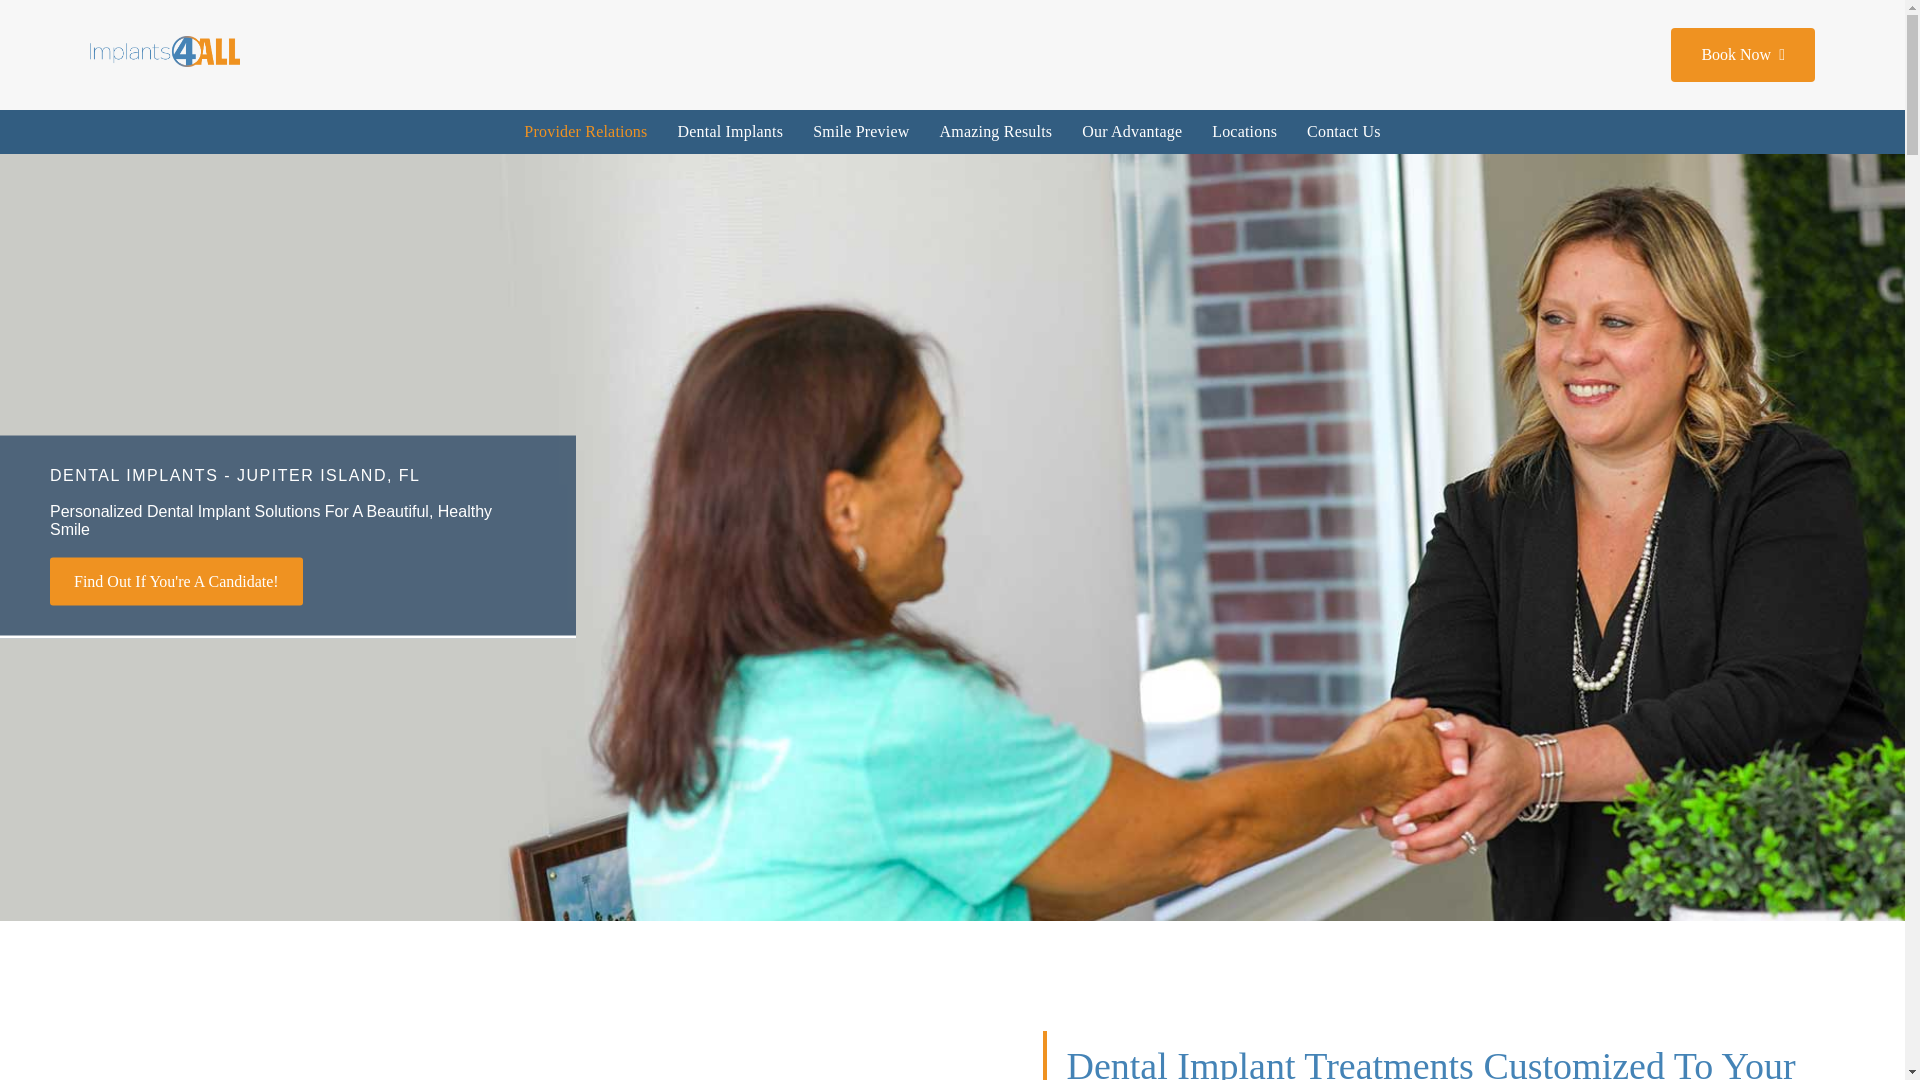  Describe the element at coordinates (860, 132) in the screenshot. I see `Smile Preview` at that location.